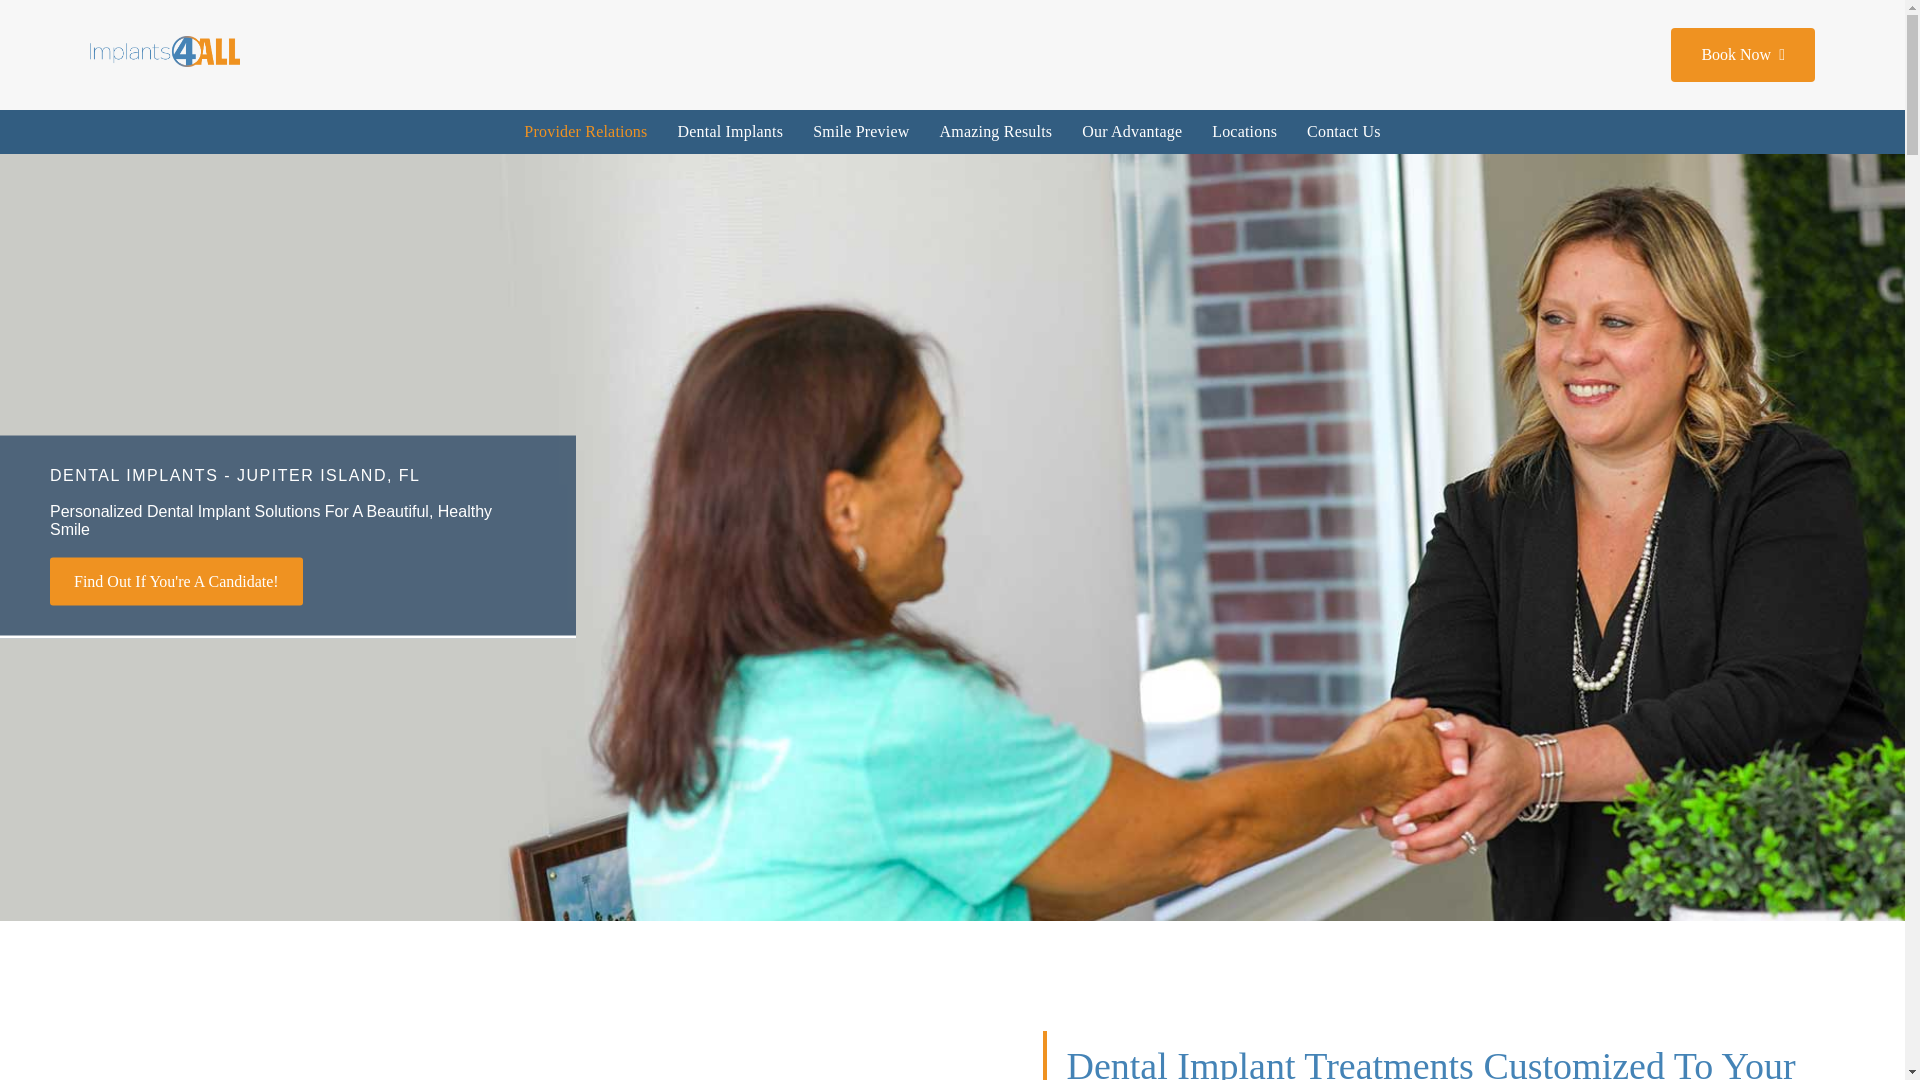  Describe the element at coordinates (860, 132) in the screenshot. I see `Smile Preview` at that location.